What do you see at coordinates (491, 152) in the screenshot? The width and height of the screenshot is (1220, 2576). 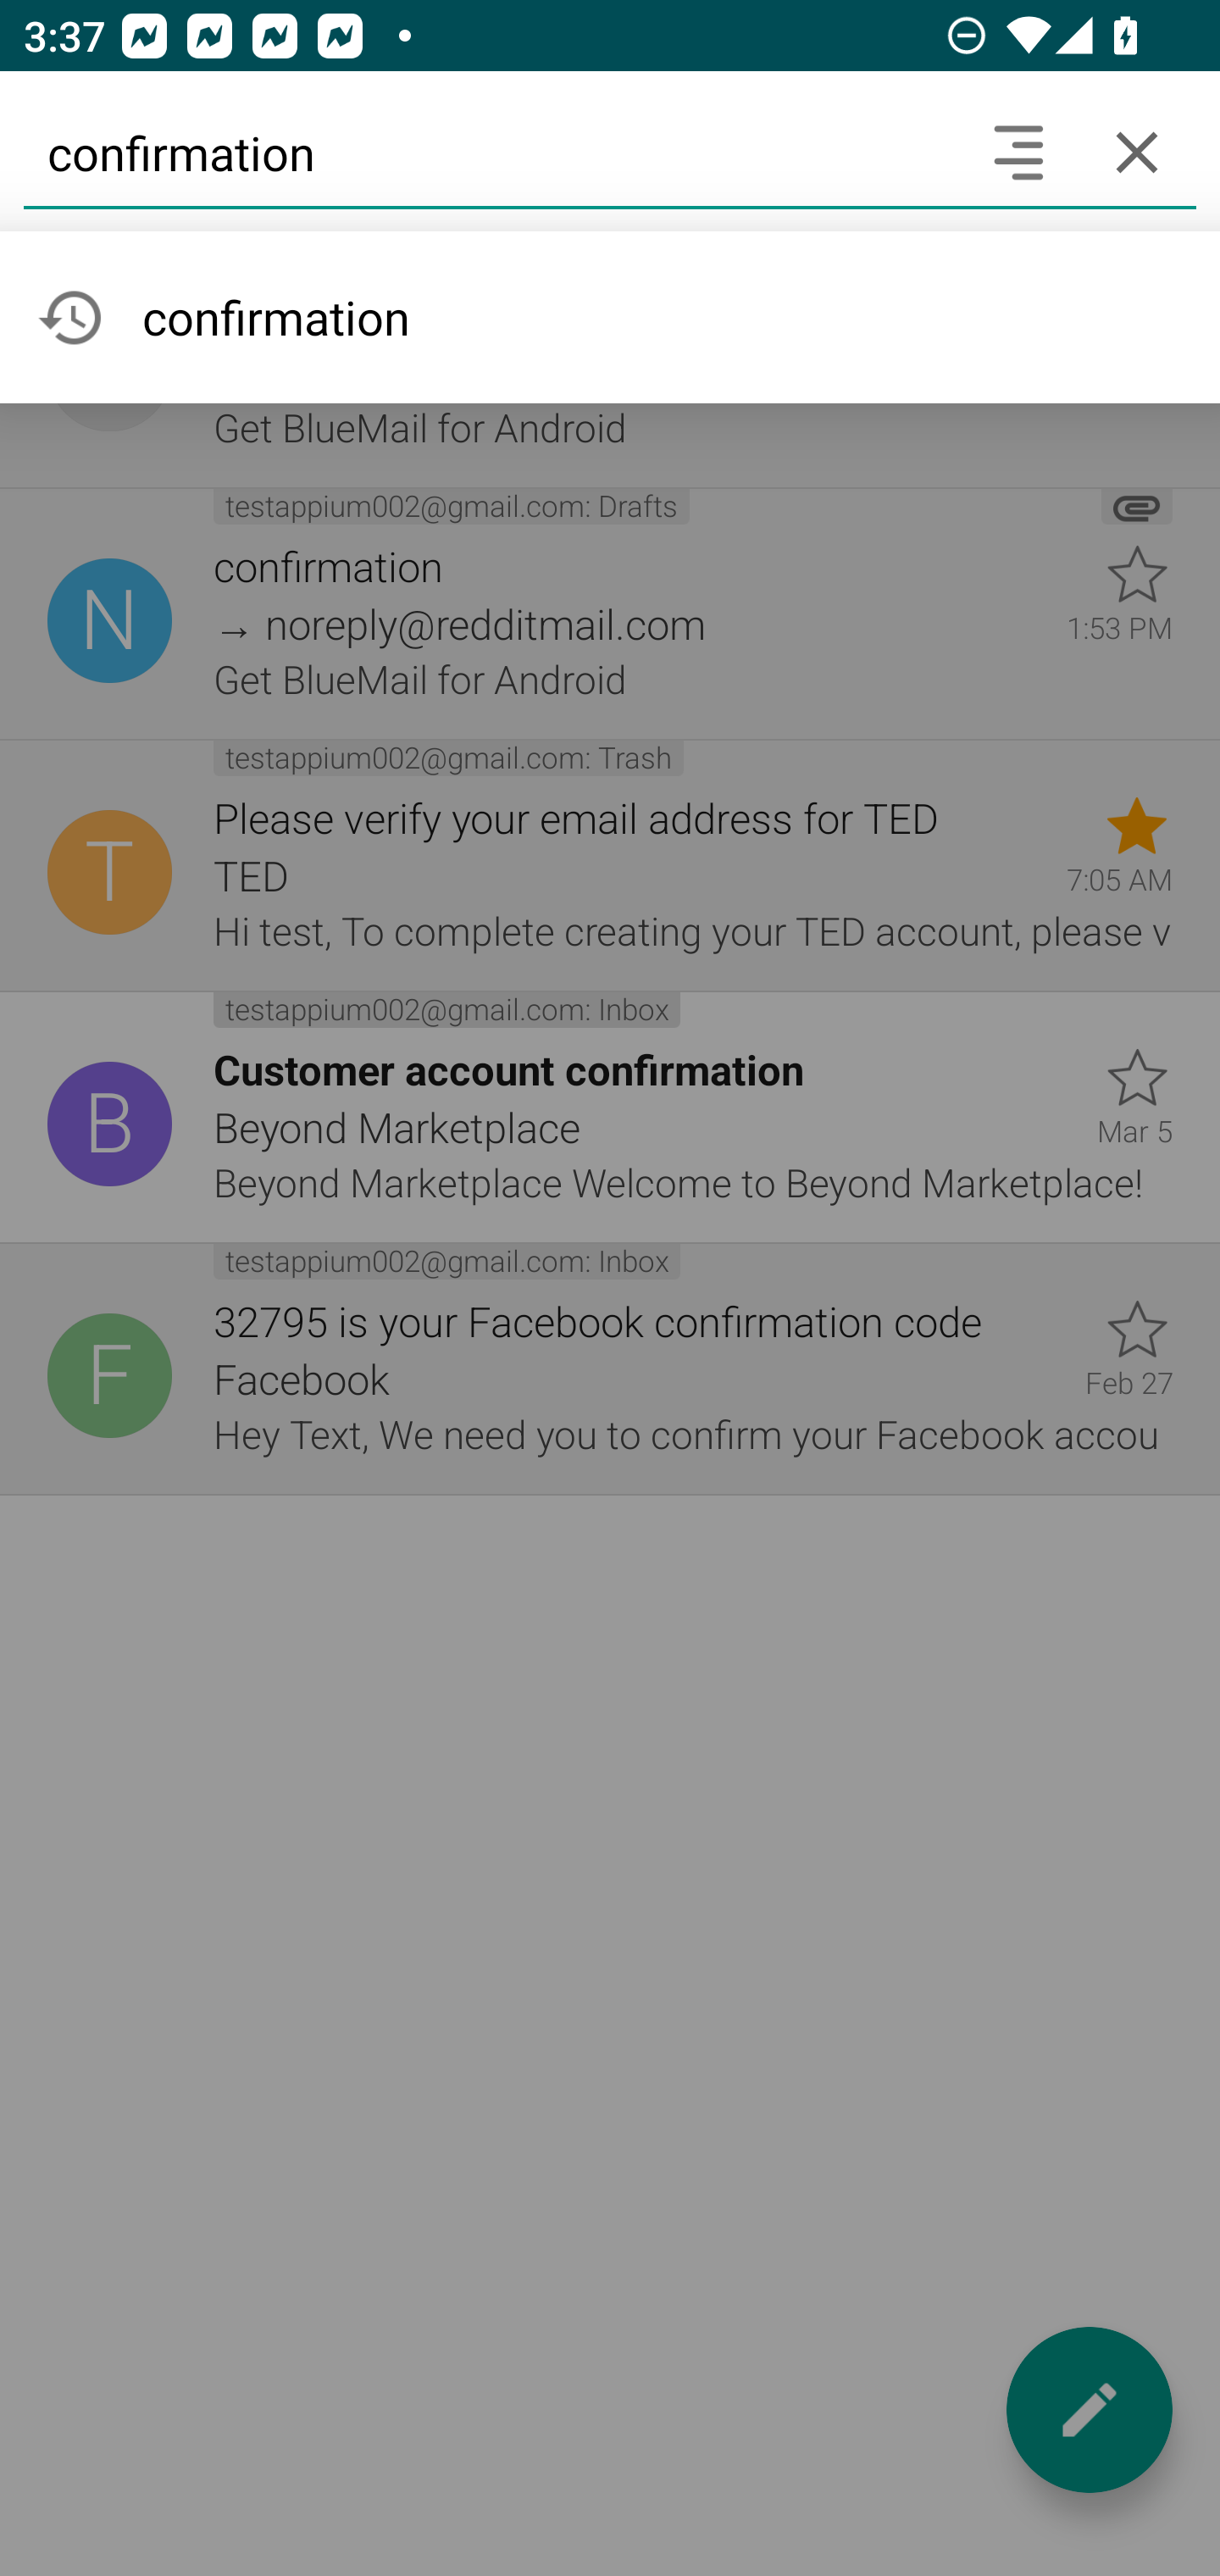 I see `confirmation` at bounding box center [491, 152].